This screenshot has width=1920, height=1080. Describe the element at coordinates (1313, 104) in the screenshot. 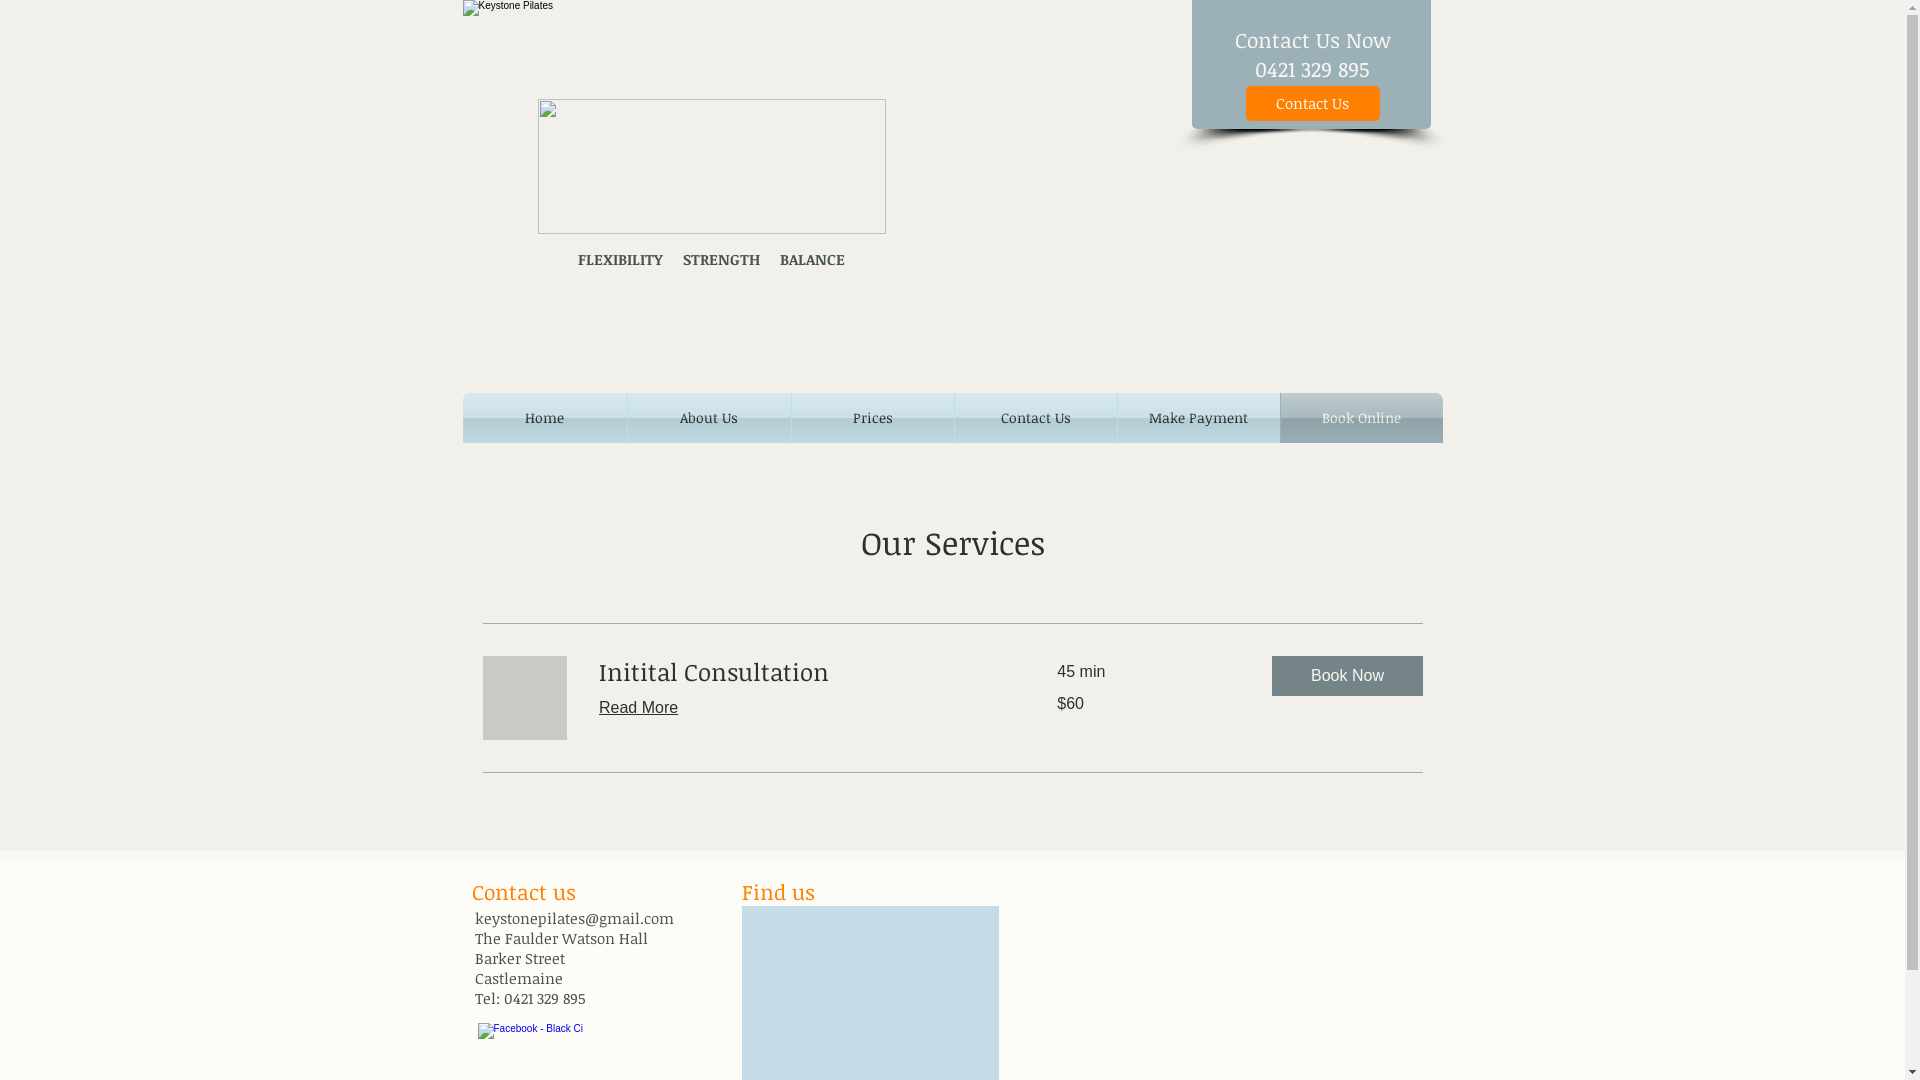

I see `Contact Us` at that location.